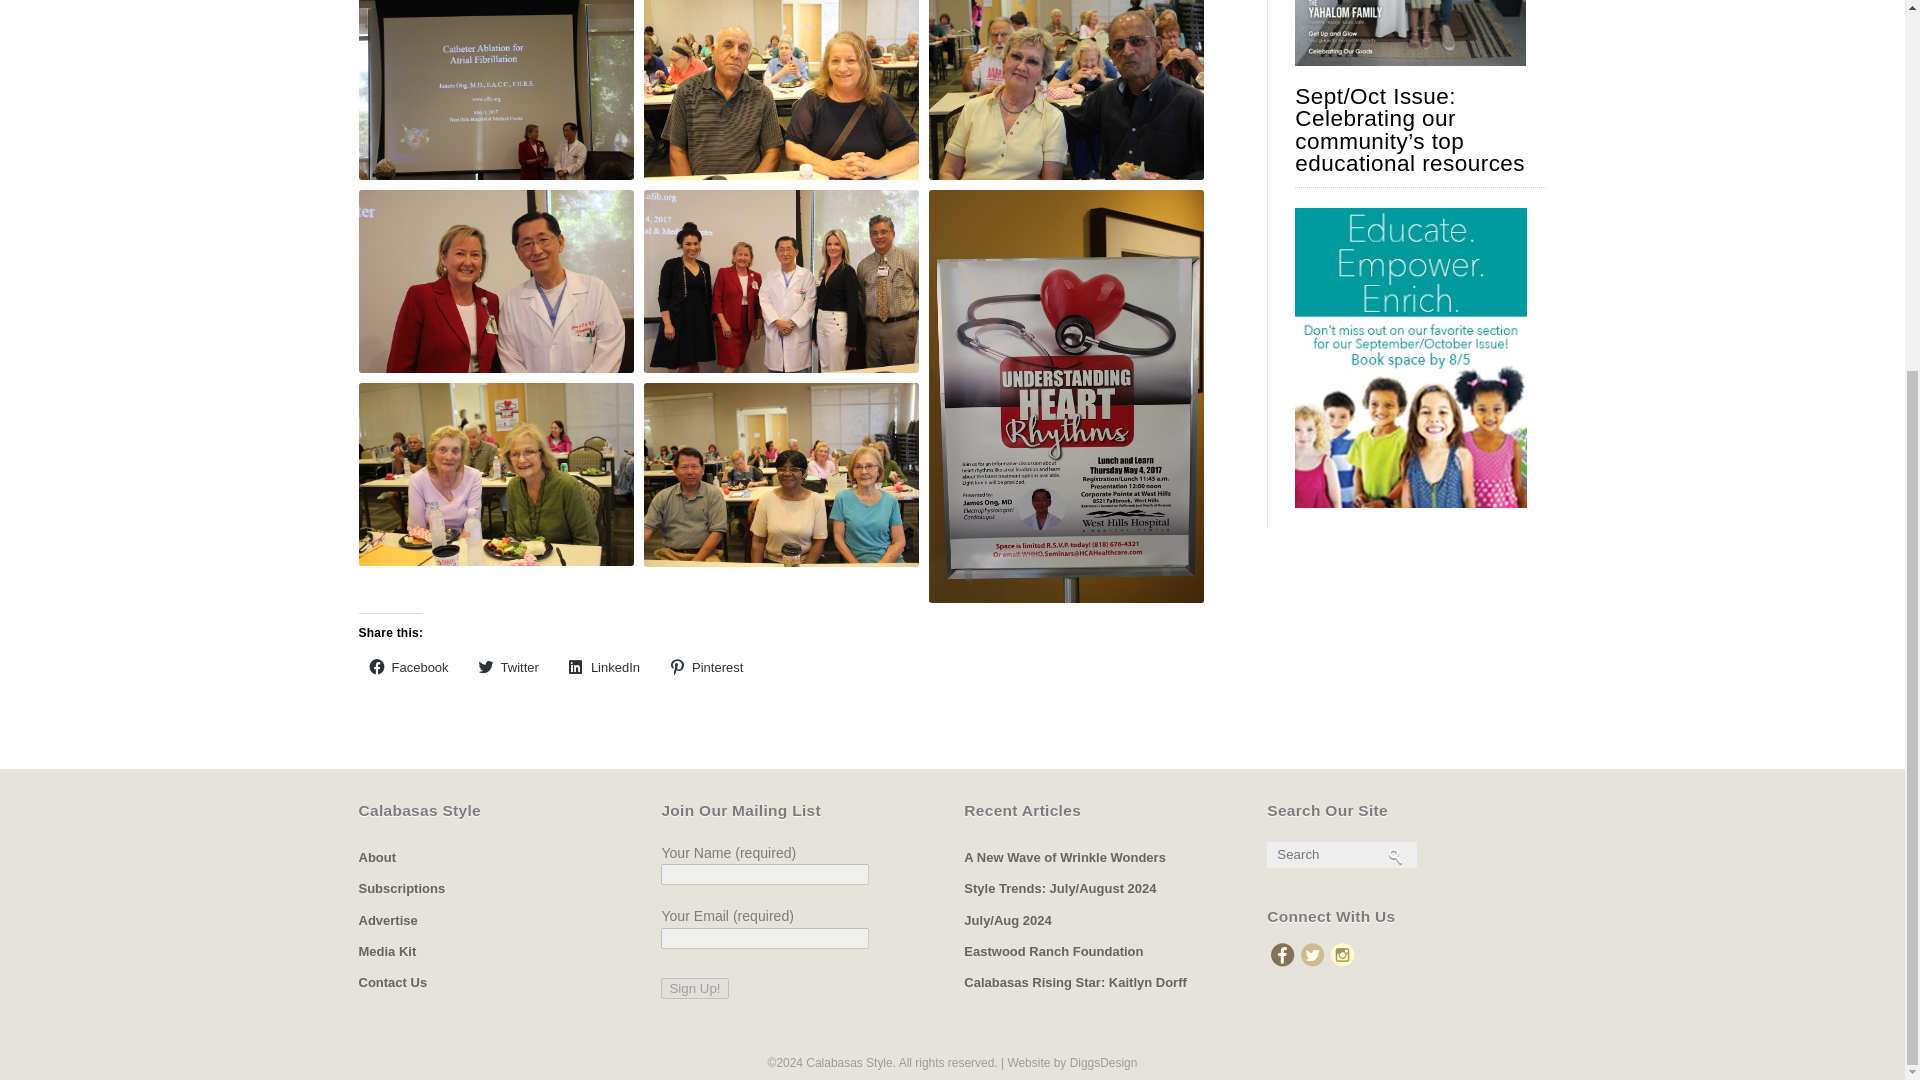 The image size is (1920, 1080). Describe the element at coordinates (376, 857) in the screenshot. I see `About` at that location.